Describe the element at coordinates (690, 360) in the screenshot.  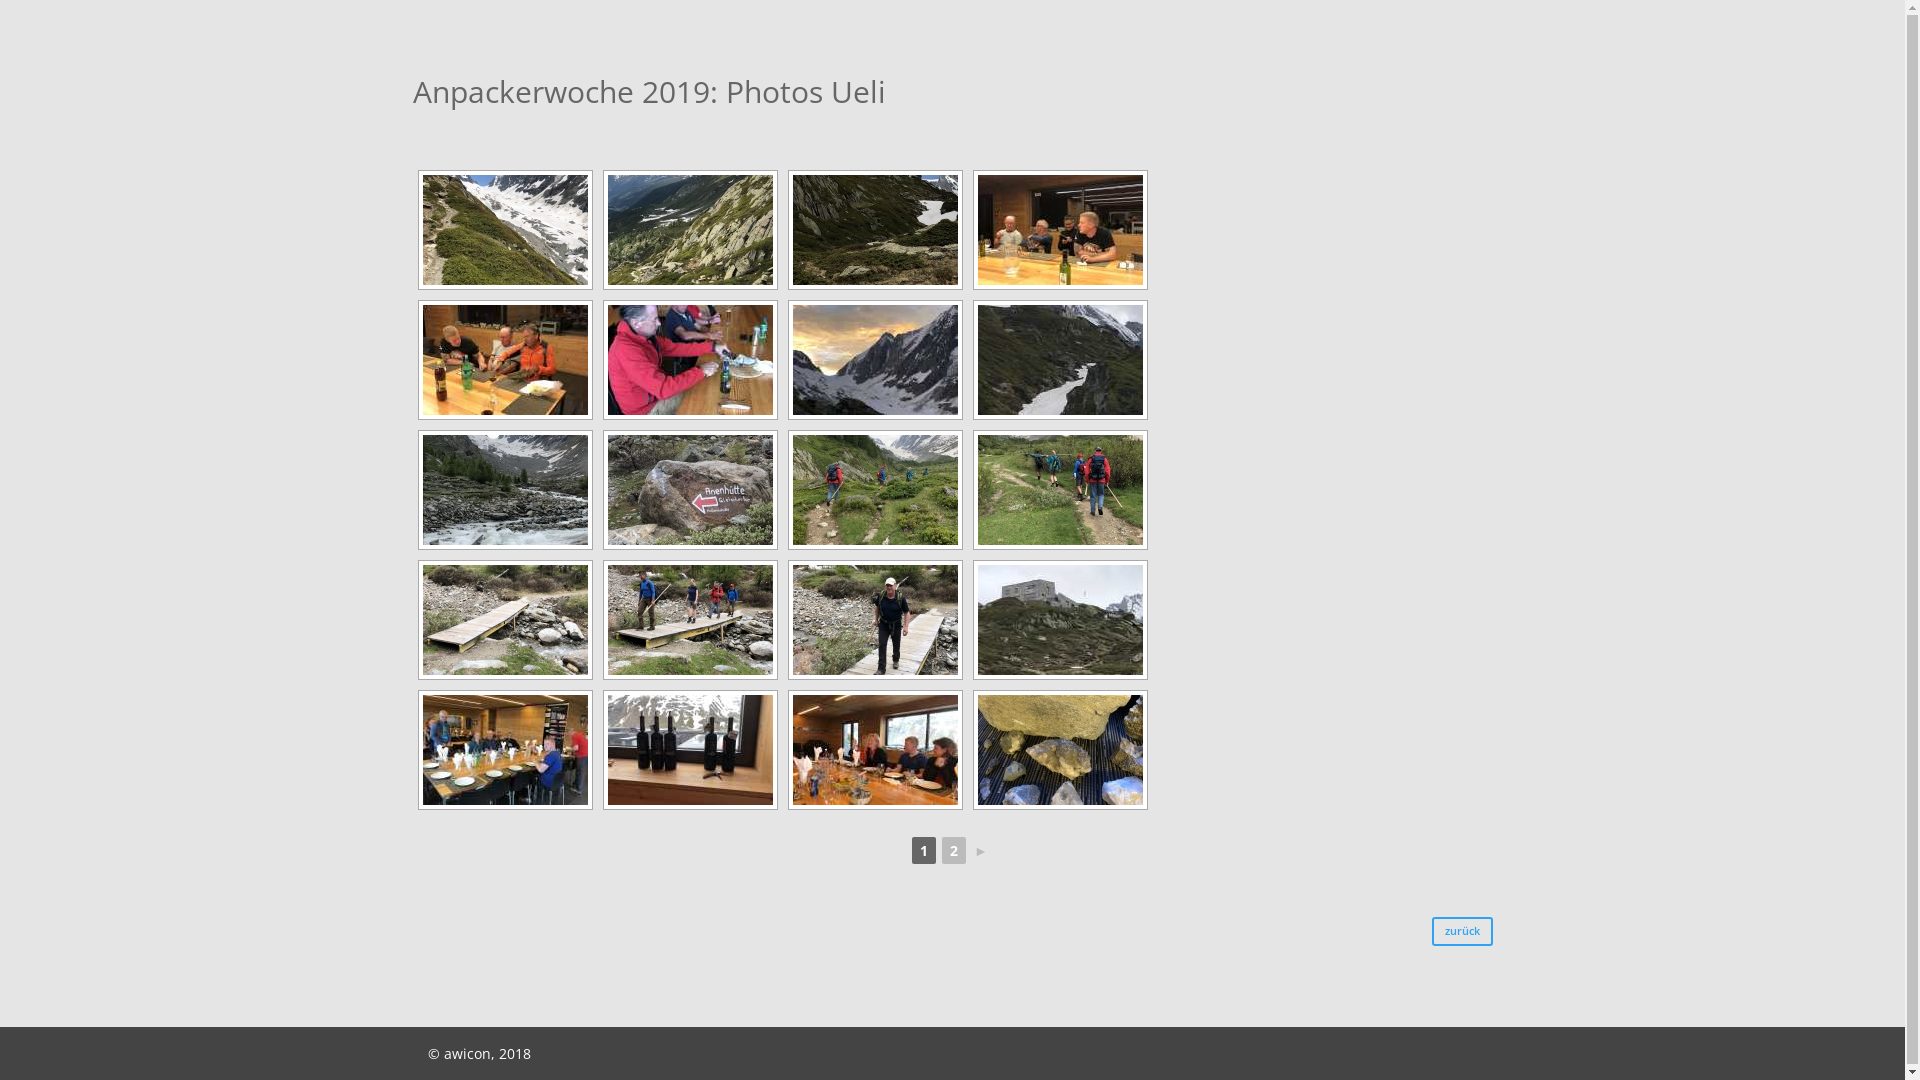
I see `IMG_3337-min` at that location.